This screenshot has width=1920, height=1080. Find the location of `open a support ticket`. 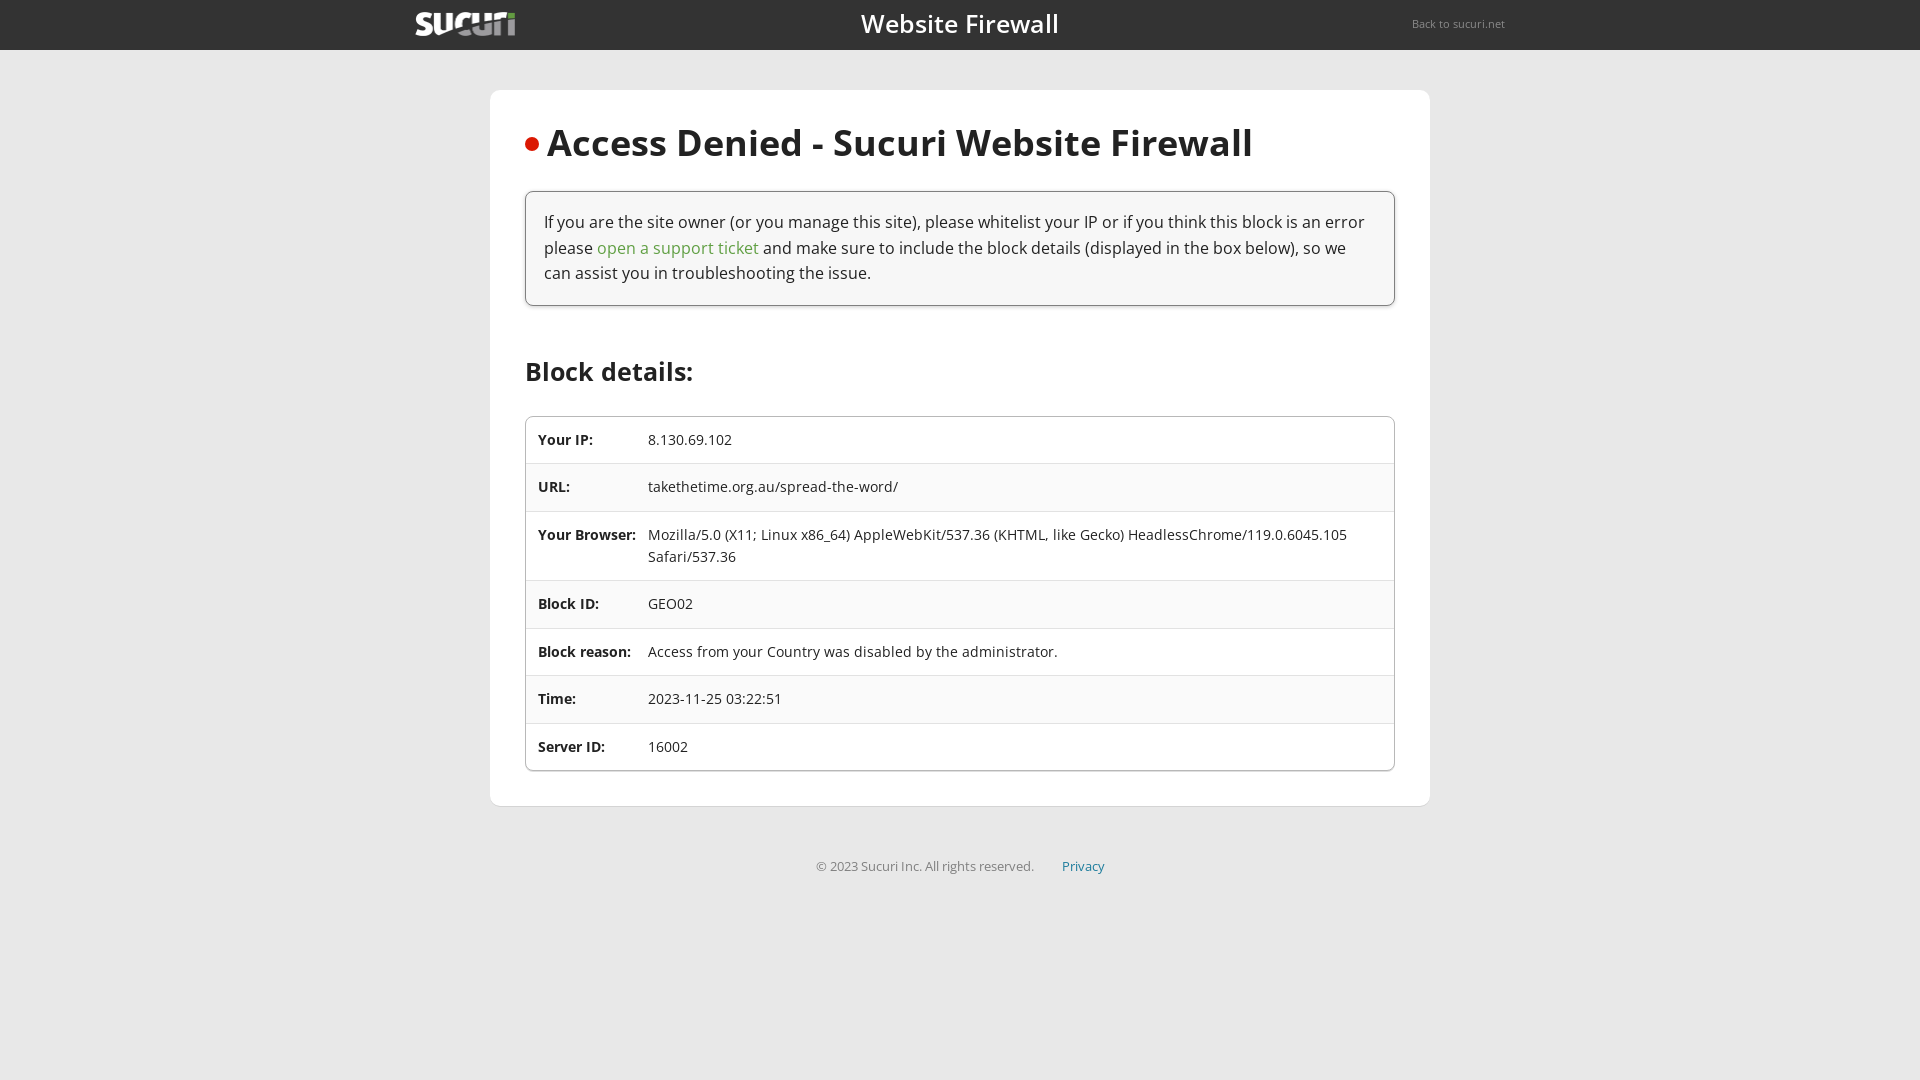

open a support ticket is located at coordinates (678, 248).